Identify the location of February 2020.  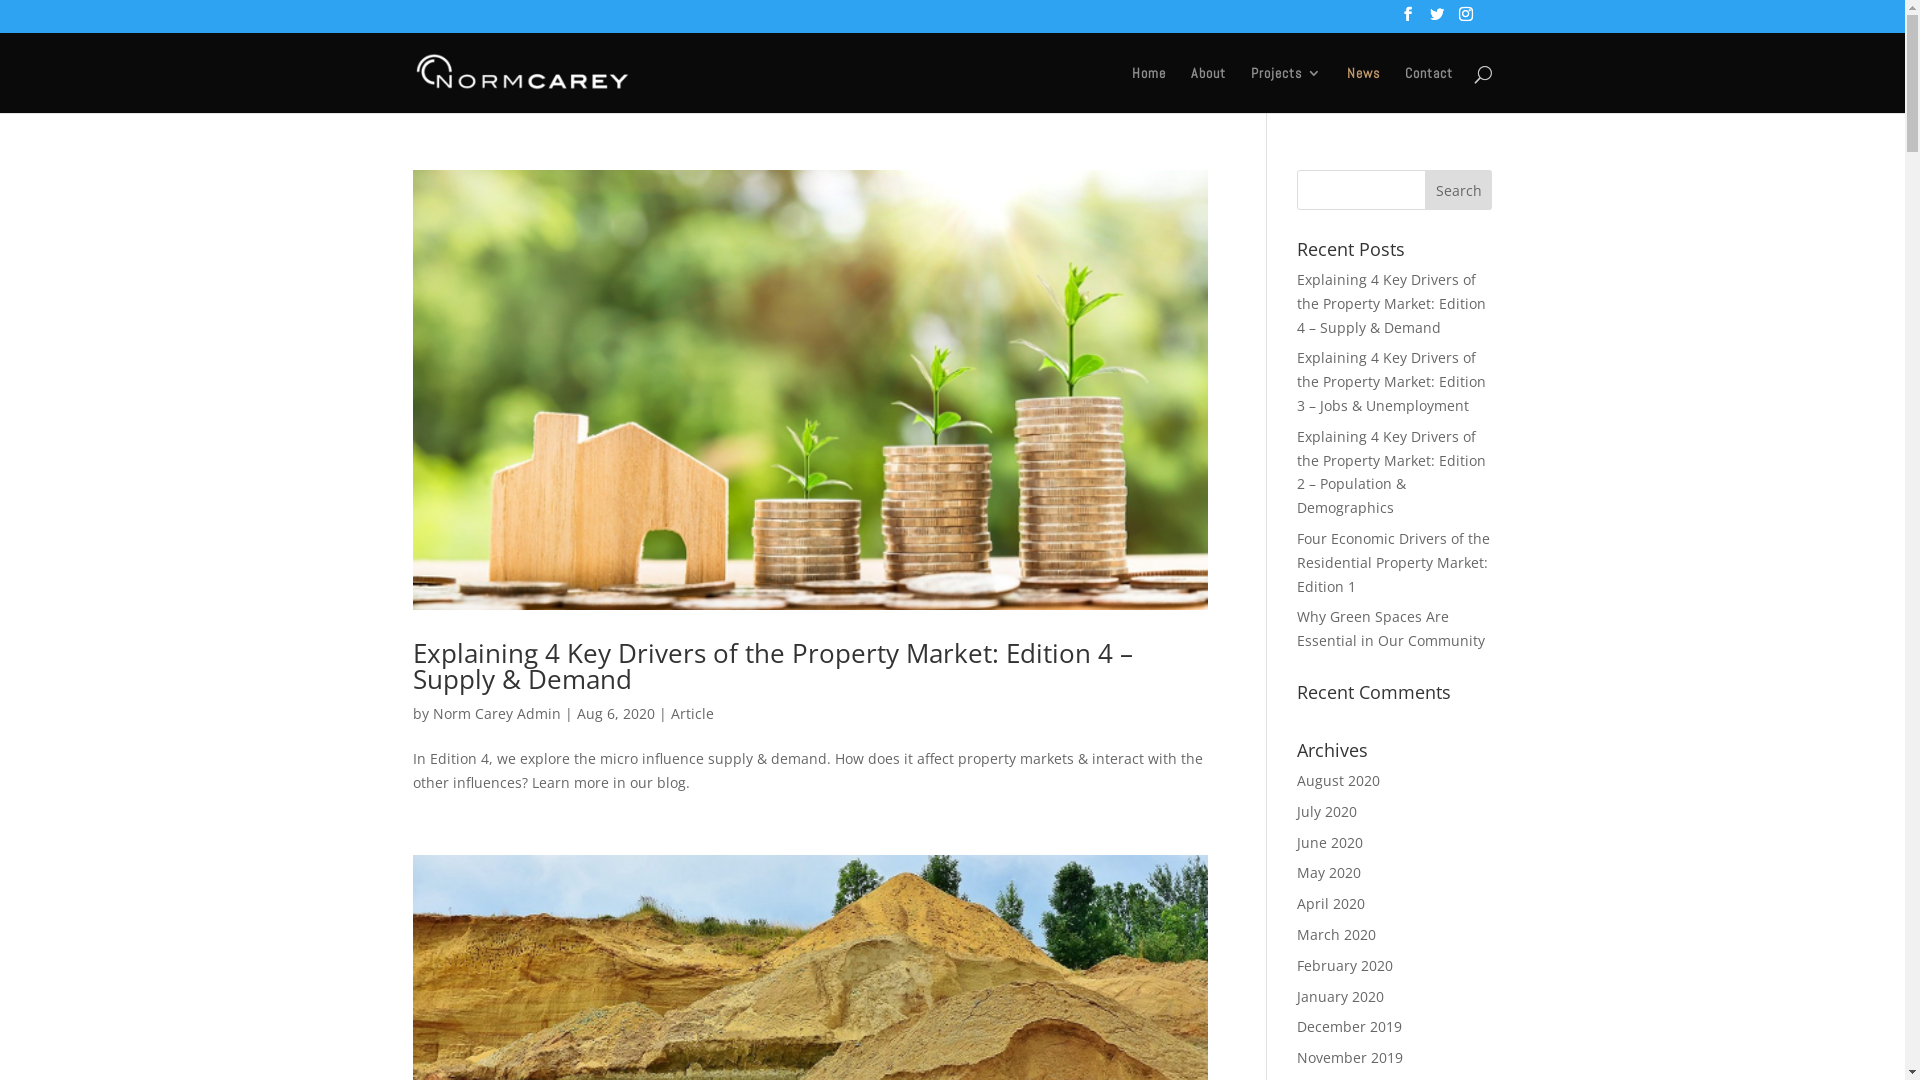
(1345, 966).